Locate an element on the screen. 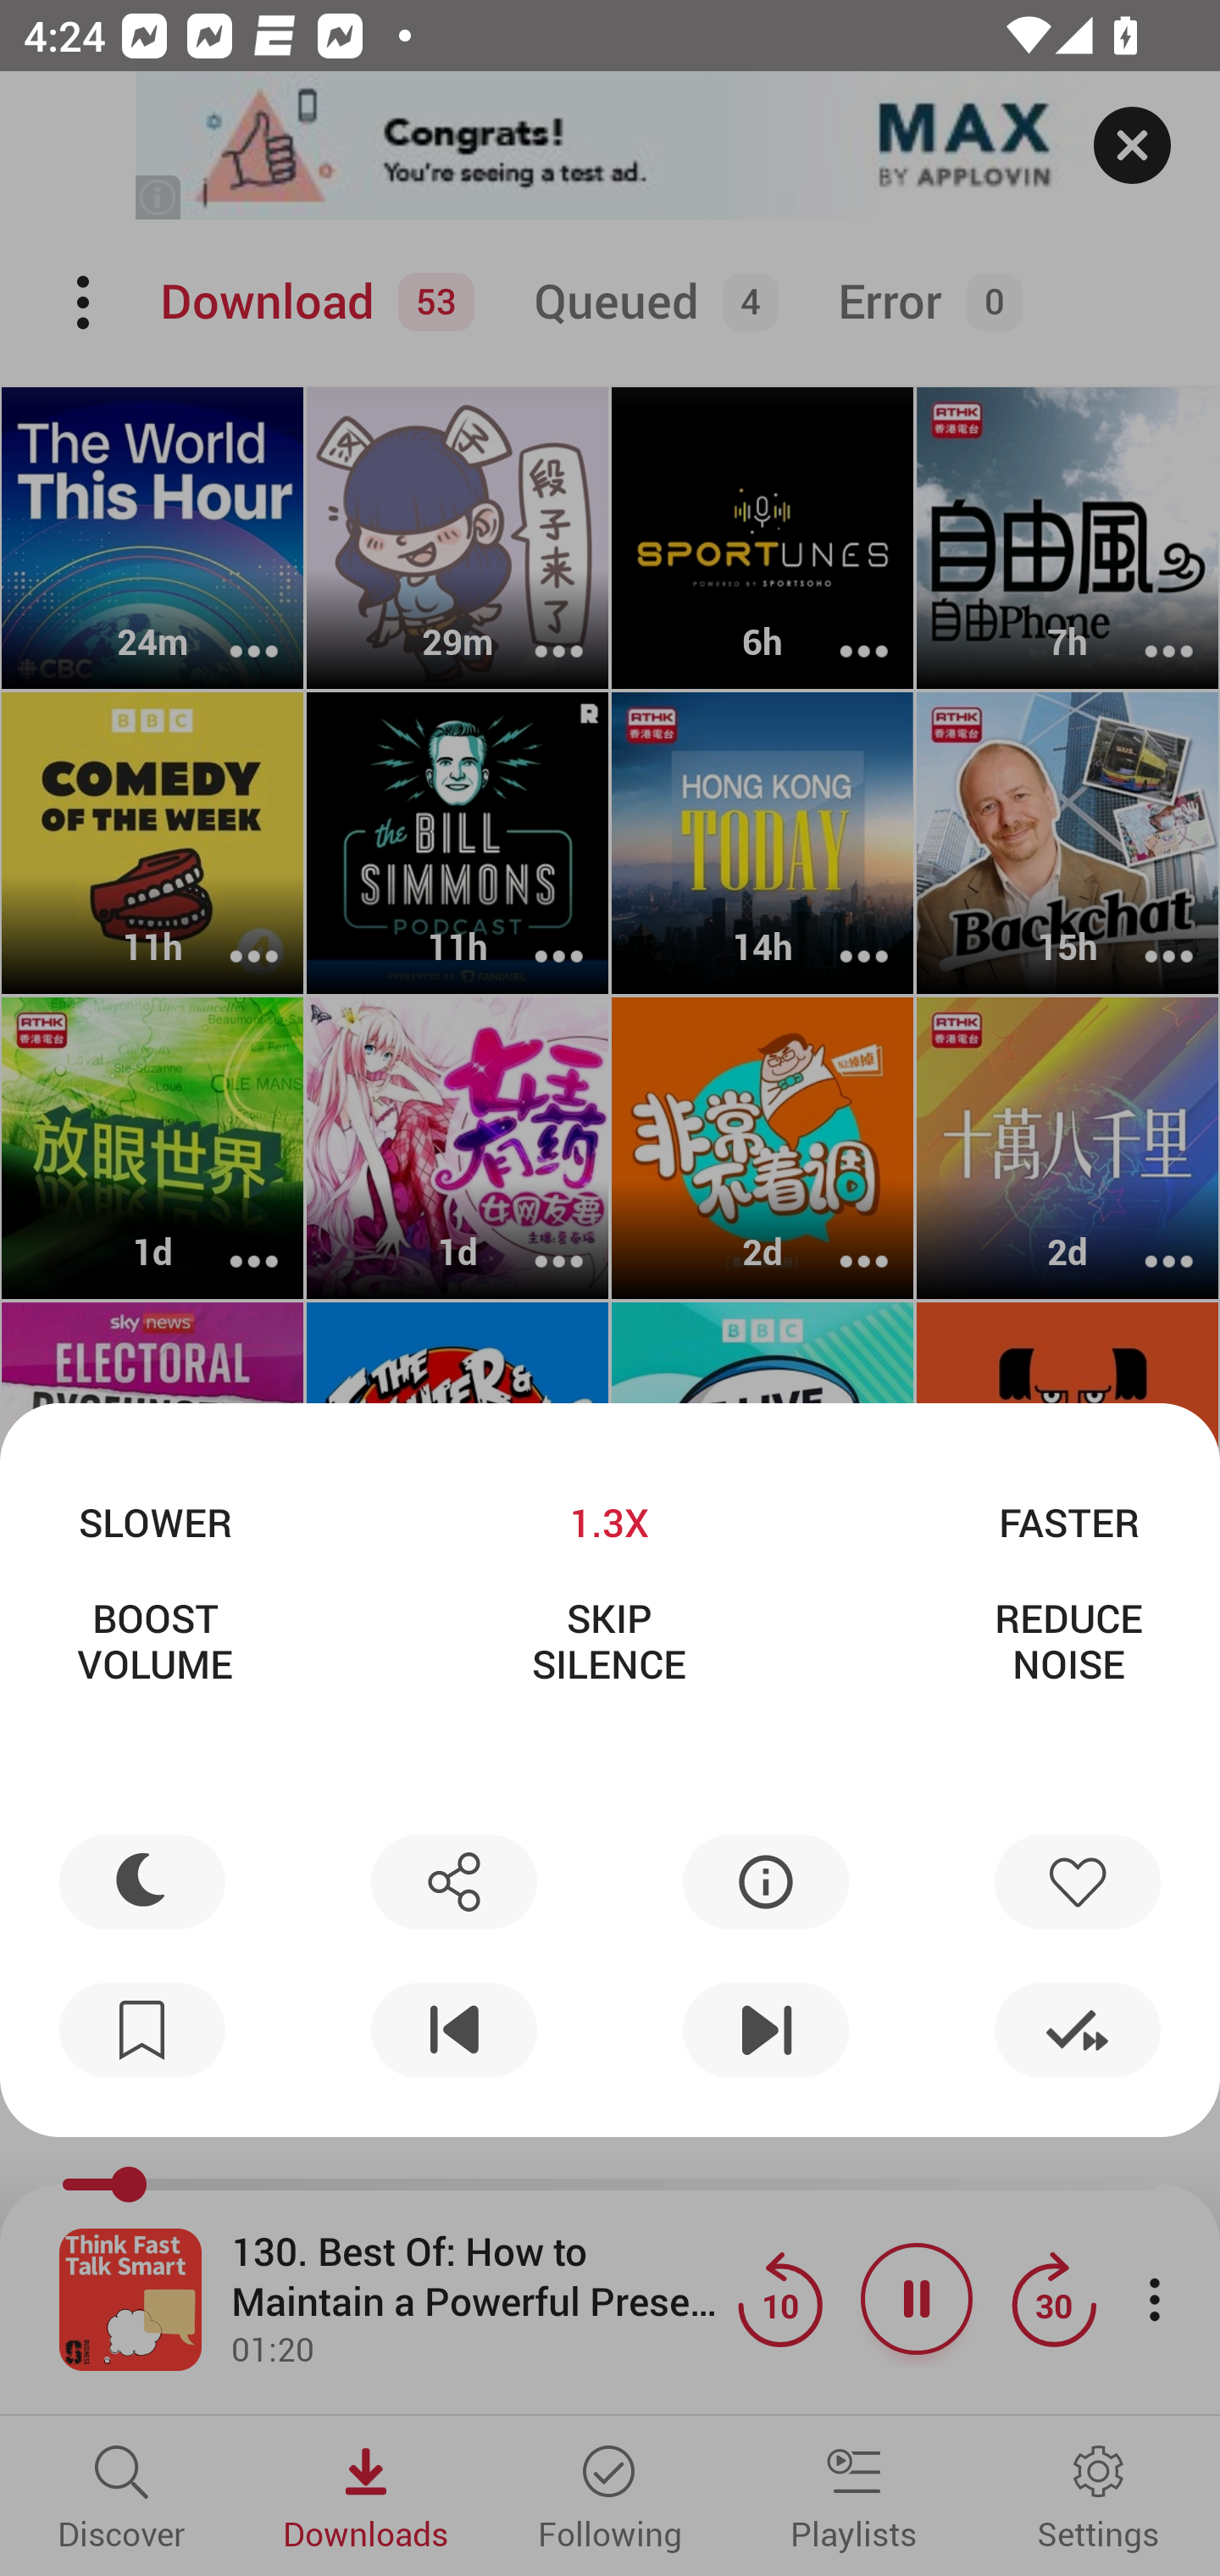  SKIP
SILENCE is located at coordinates (608, 1641).